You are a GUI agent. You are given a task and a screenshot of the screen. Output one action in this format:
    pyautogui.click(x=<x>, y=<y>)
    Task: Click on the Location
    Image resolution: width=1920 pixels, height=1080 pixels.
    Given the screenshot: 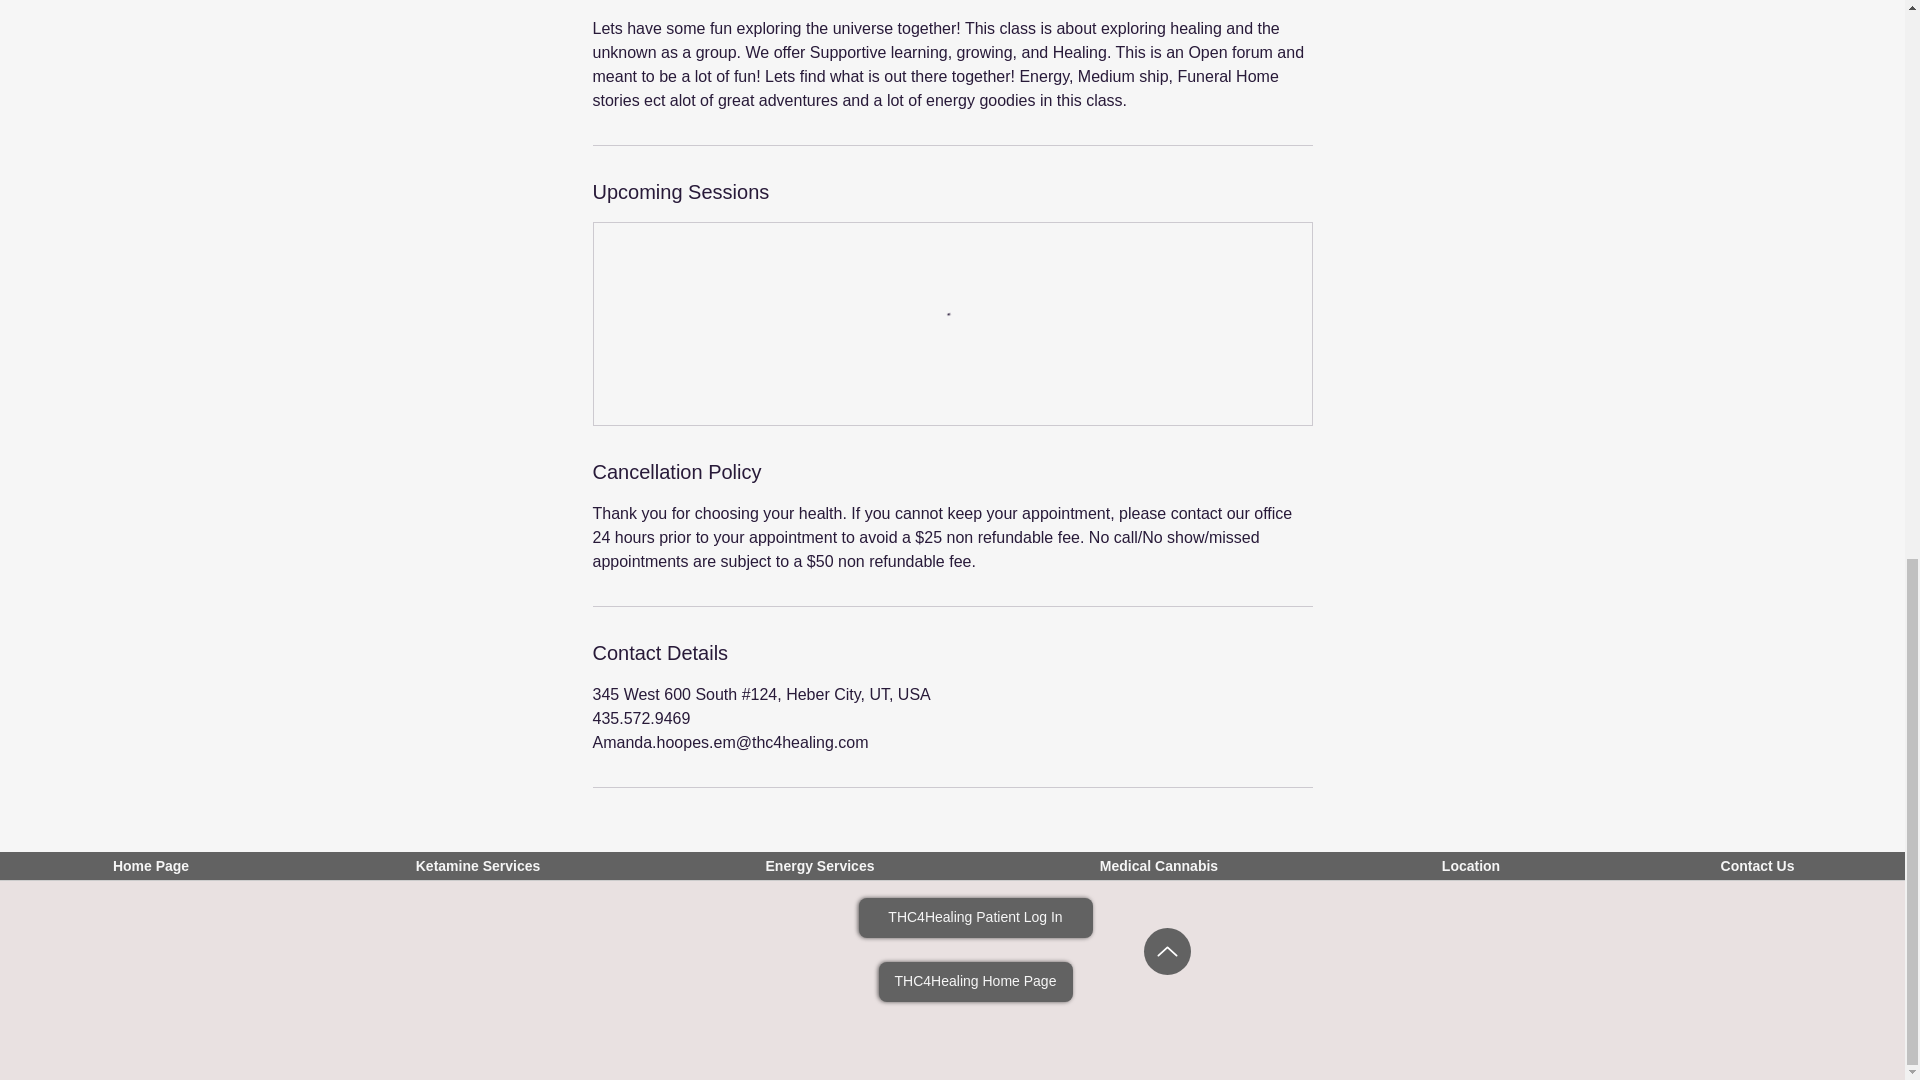 What is the action you would take?
    pyautogui.click(x=1471, y=872)
    